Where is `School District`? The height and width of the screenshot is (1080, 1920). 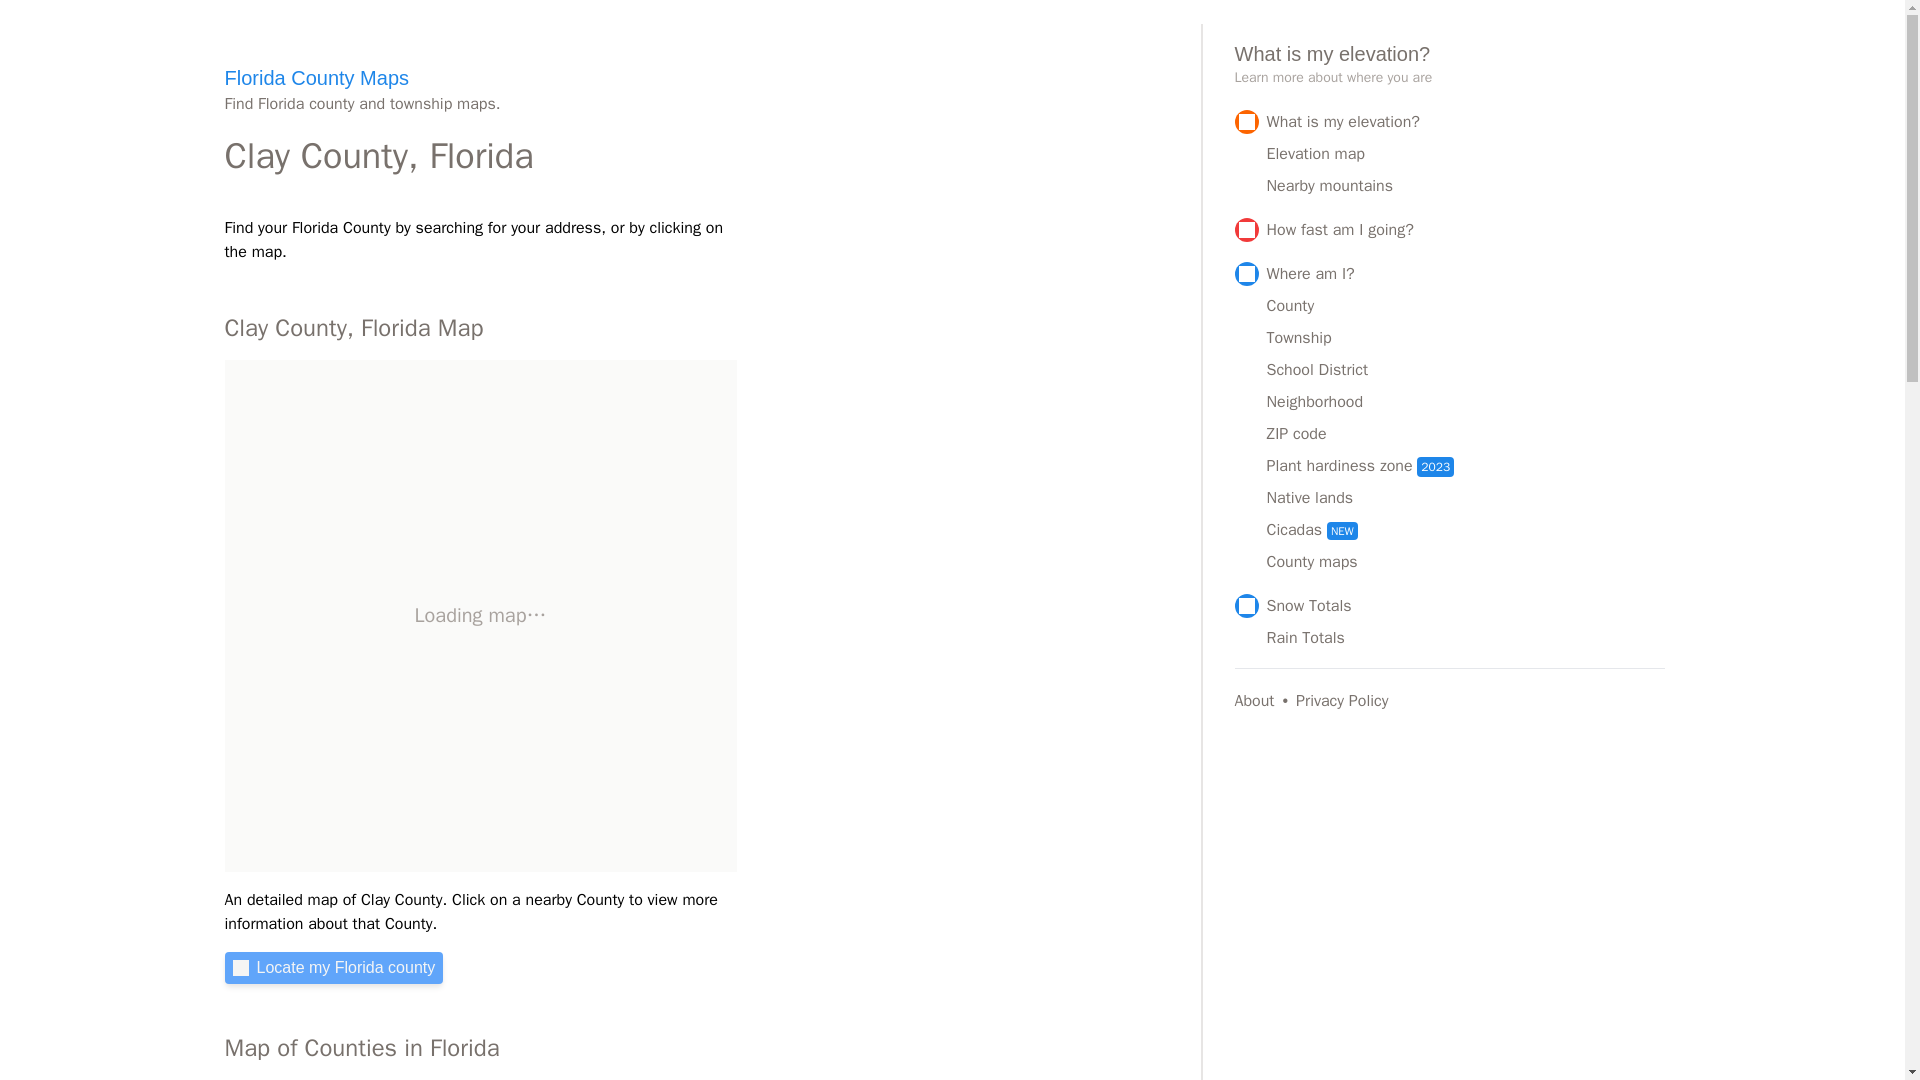 School District is located at coordinates (1466, 370).